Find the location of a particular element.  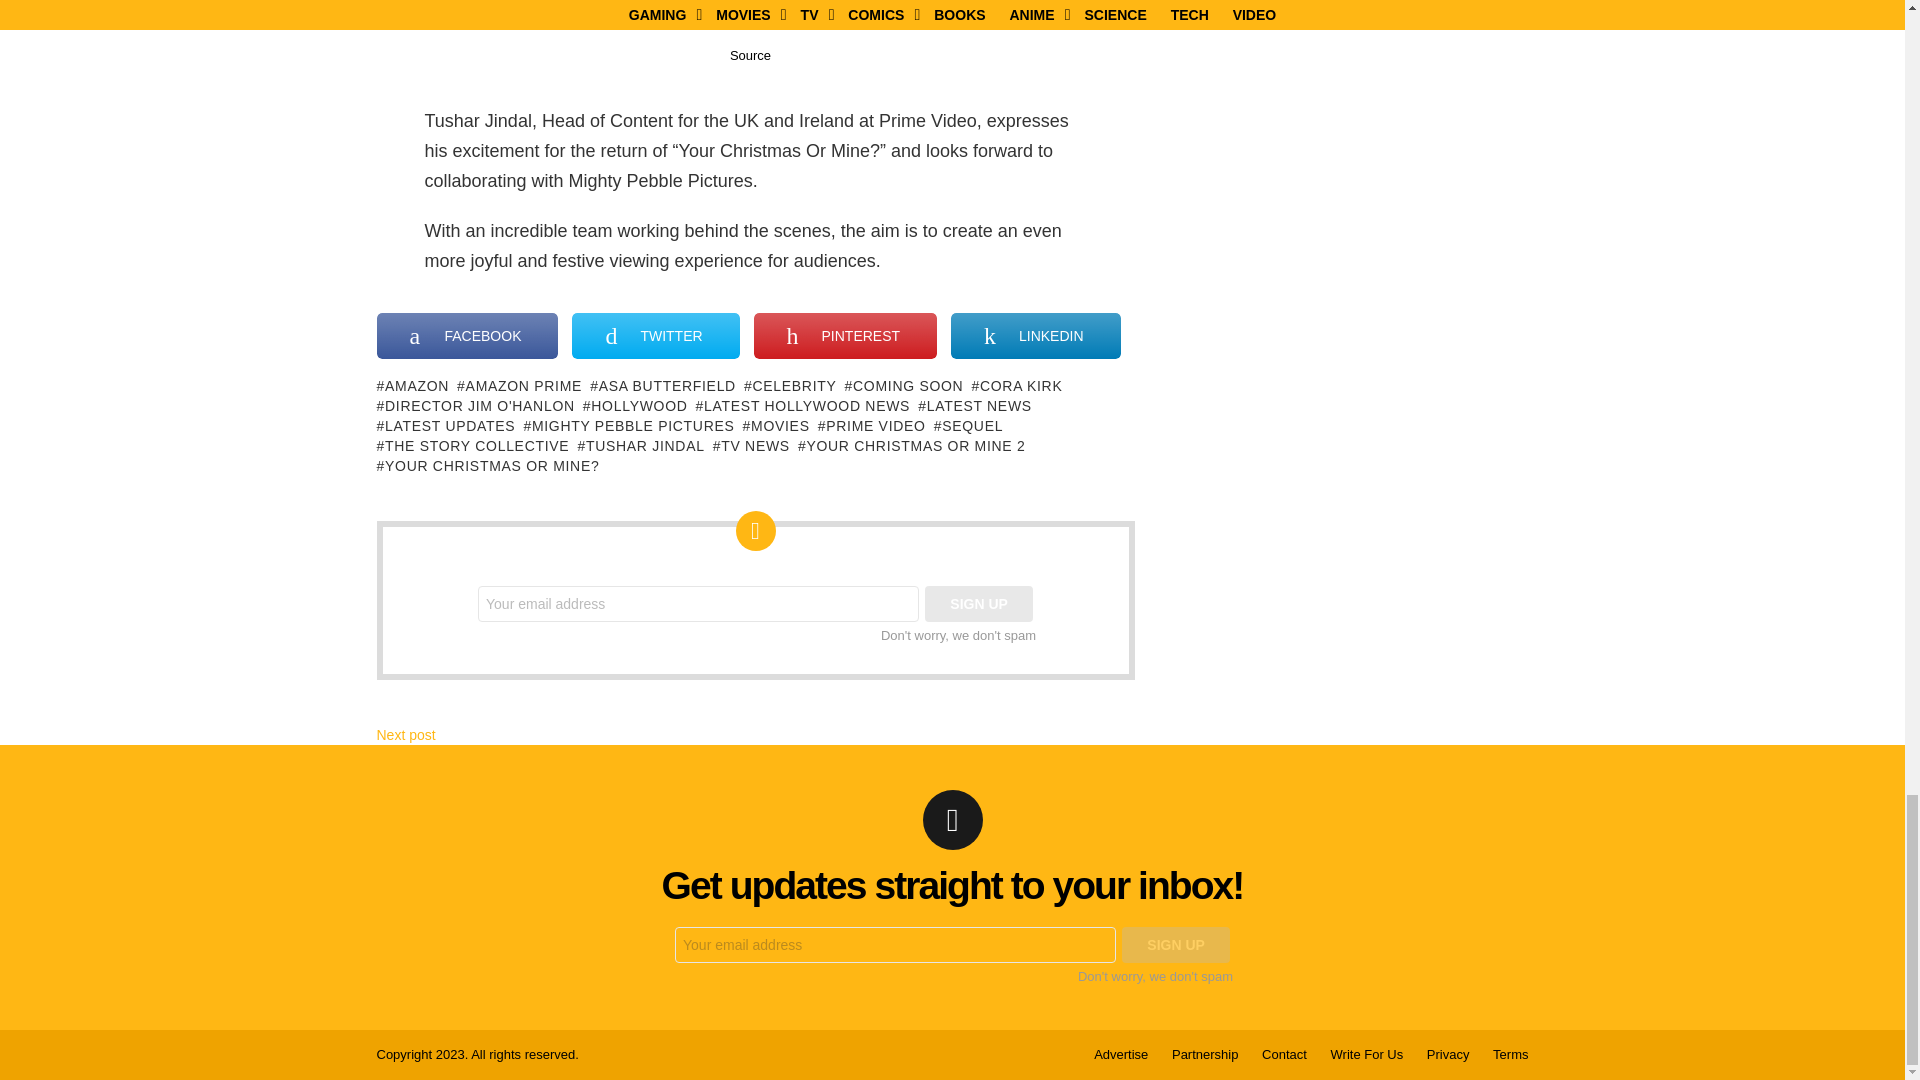

Share on Pinterest is located at coordinates (845, 336).